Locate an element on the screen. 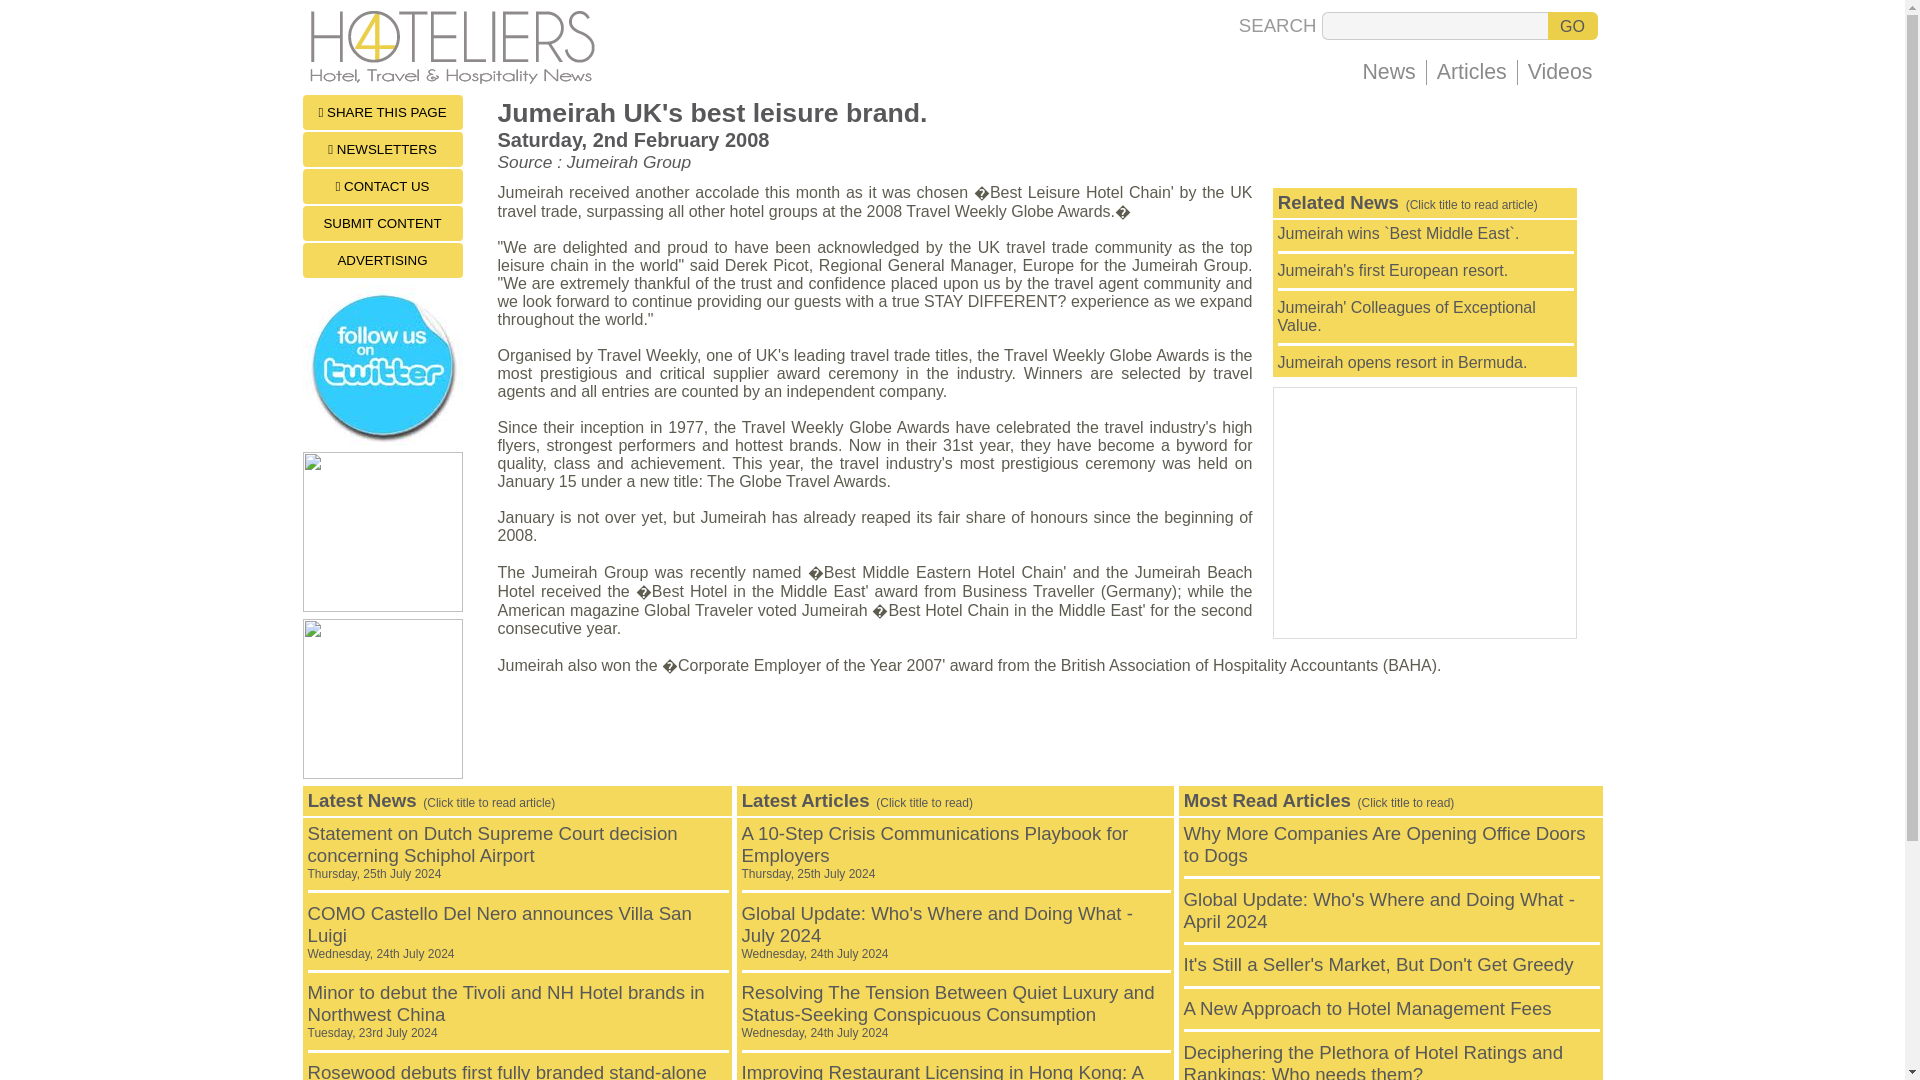 This screenshot has height=1080, width=1920. Click to read article is located at coordinates (506, 1011).